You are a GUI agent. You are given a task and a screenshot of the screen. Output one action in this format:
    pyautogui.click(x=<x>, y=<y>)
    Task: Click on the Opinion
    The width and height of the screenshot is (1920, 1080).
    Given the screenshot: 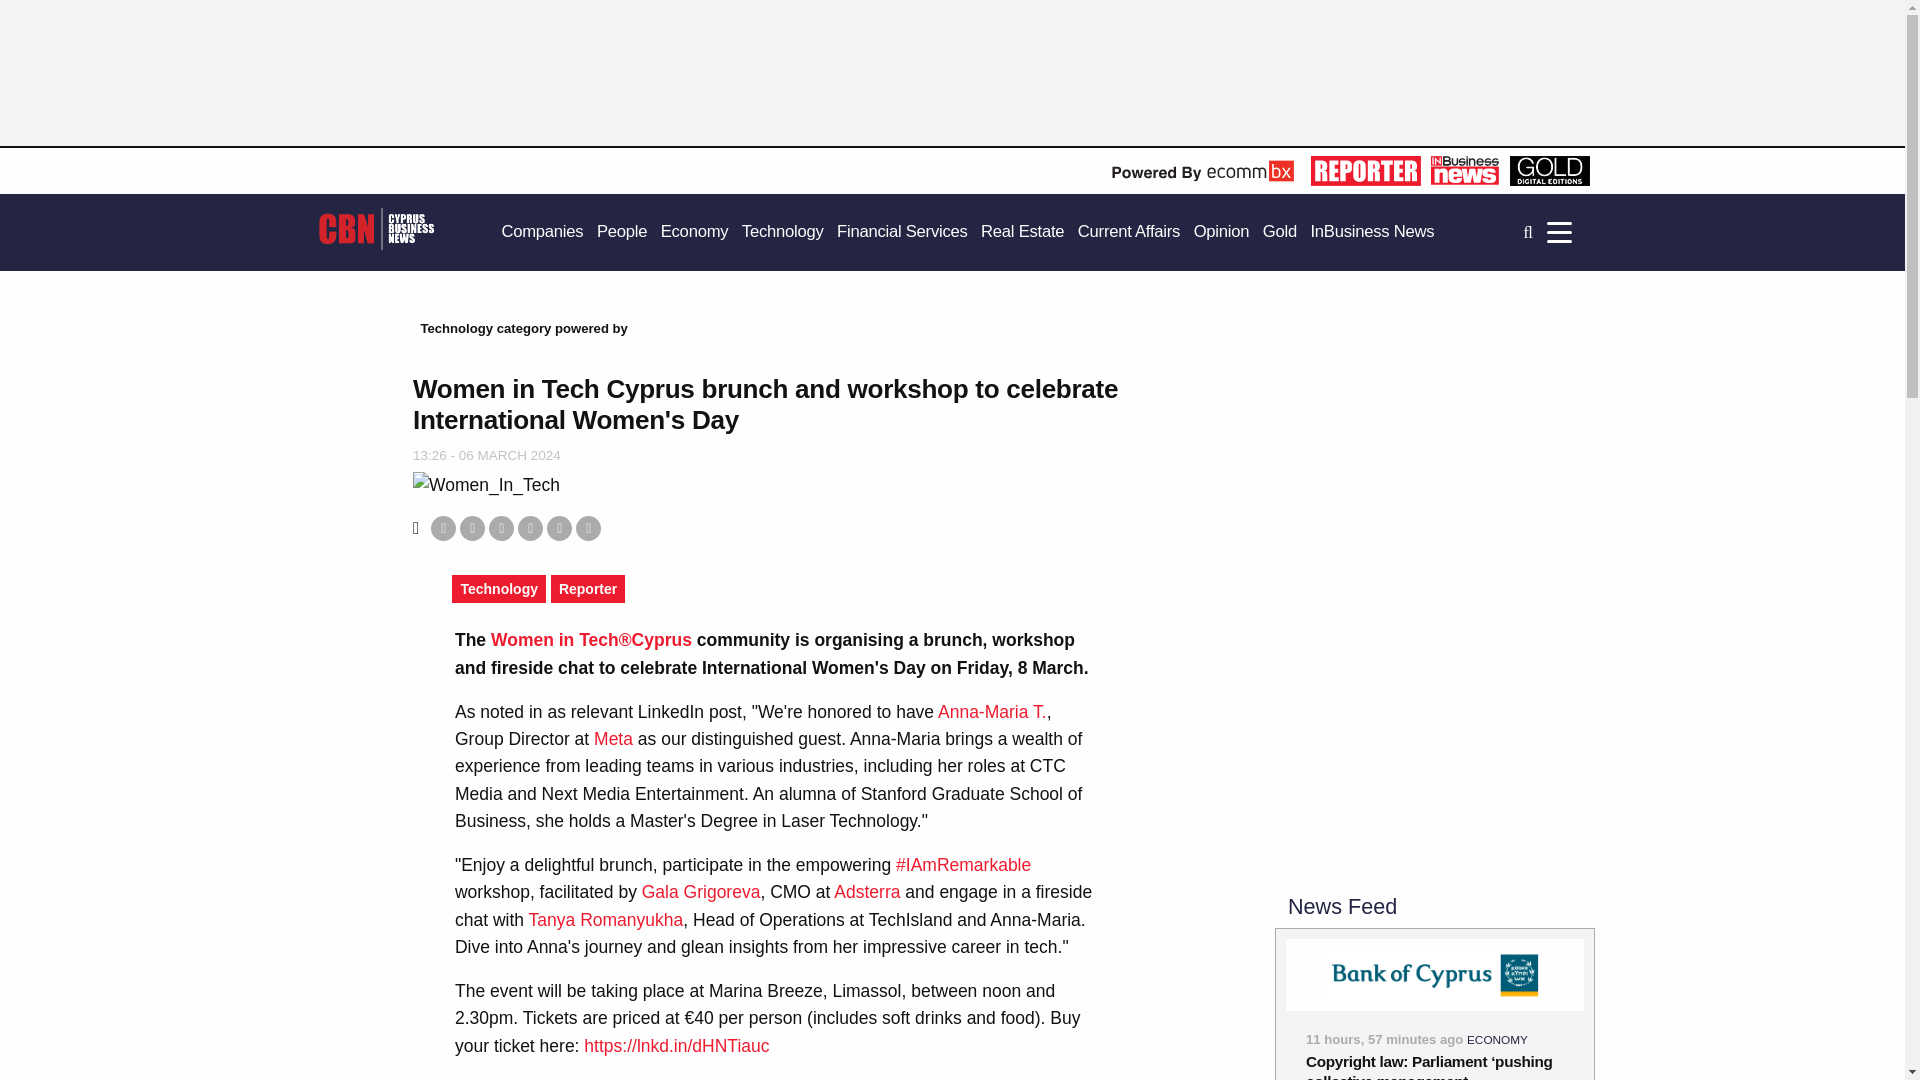 What is the action you would take?
    pyautogui.click(x=1222, y=232)
    